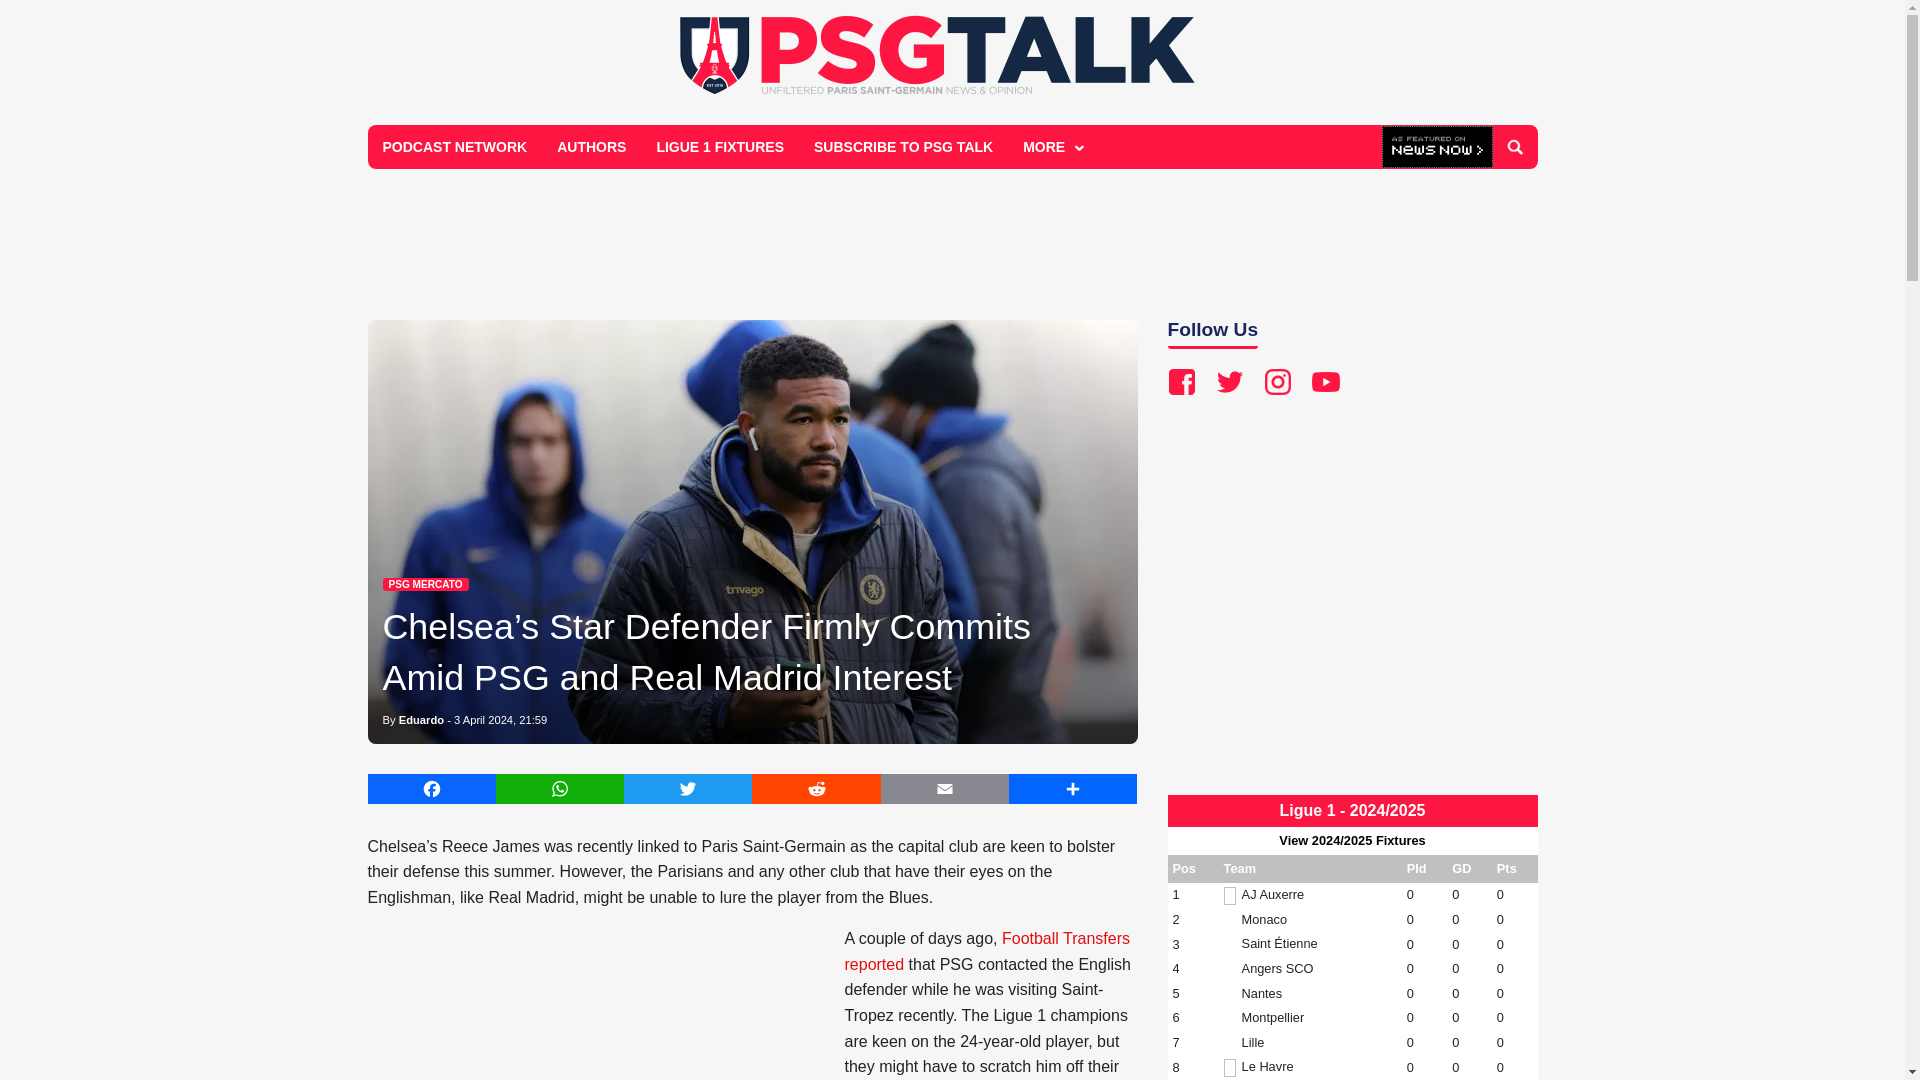  Describe the element at coordinates (688, 788) in the screenshot. I see `Twitter` at that location.